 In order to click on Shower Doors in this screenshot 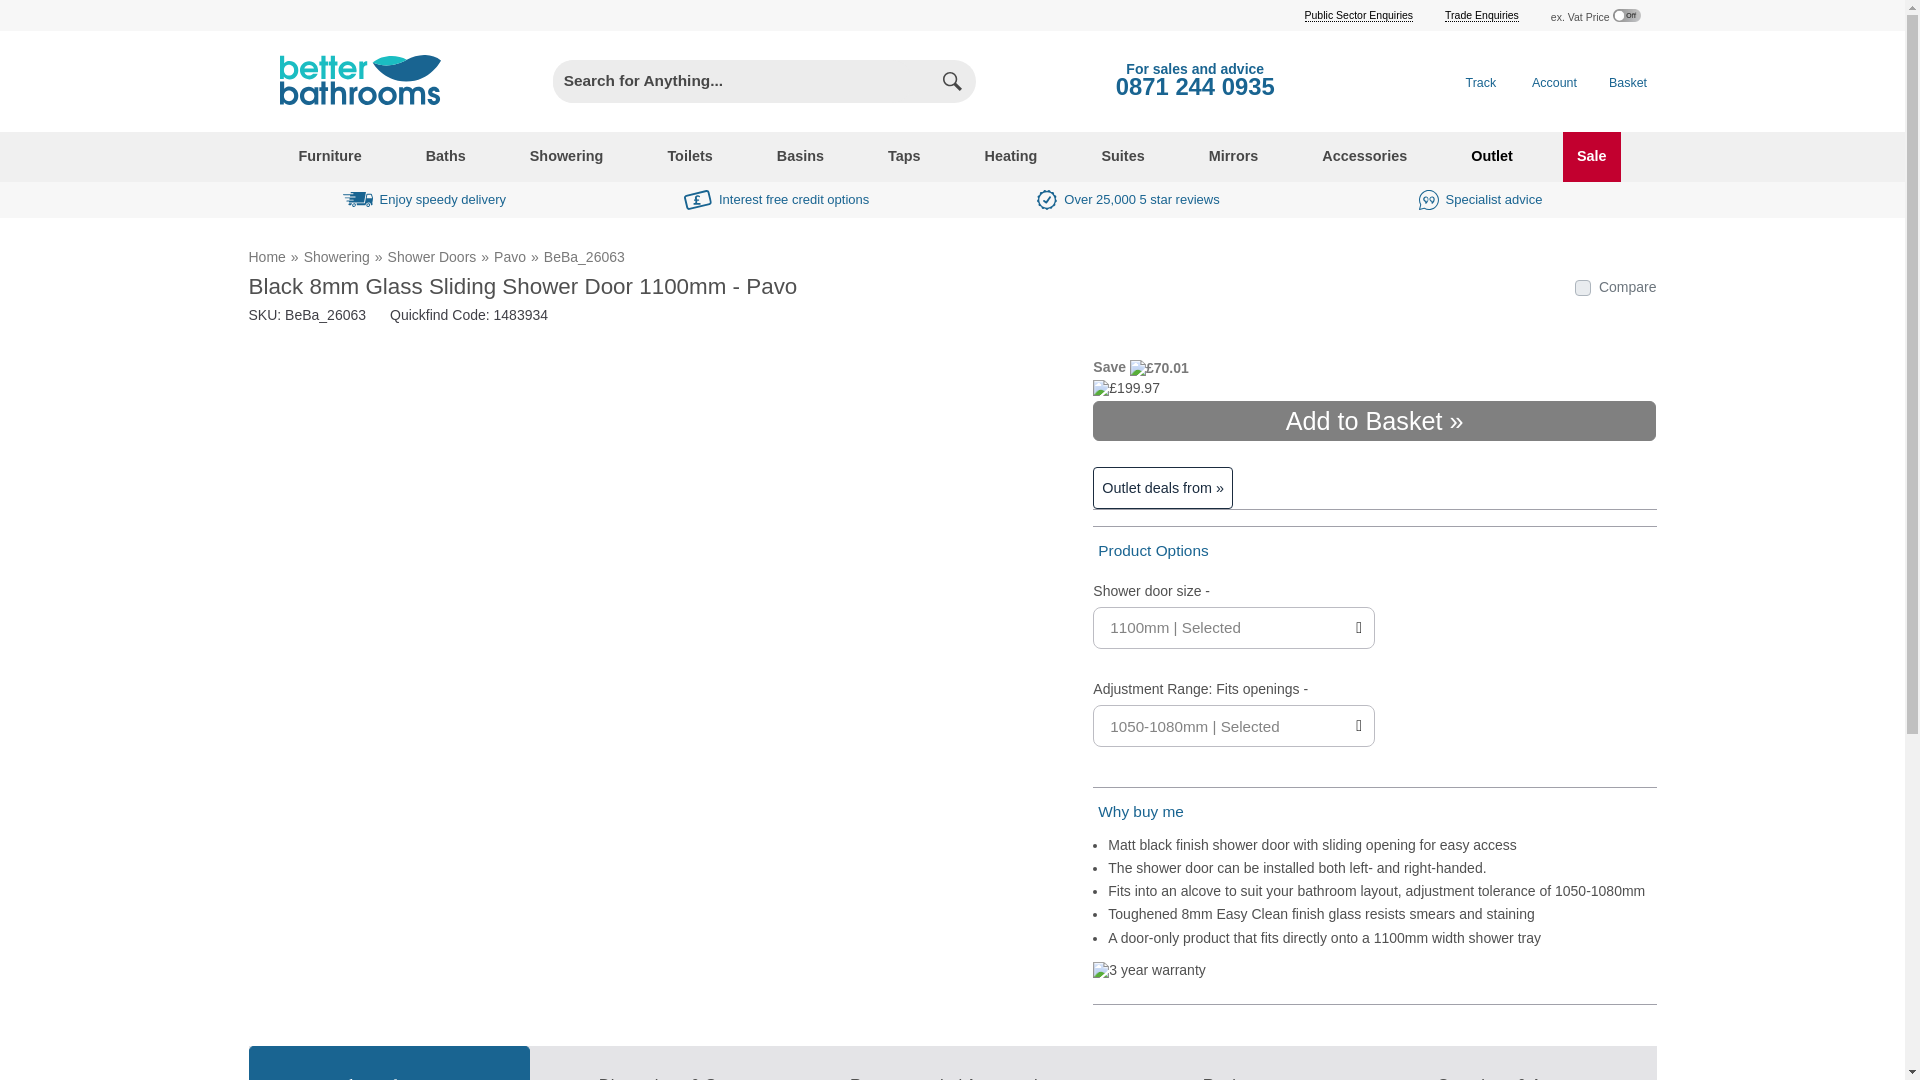, I will do `click(432, 256)`.